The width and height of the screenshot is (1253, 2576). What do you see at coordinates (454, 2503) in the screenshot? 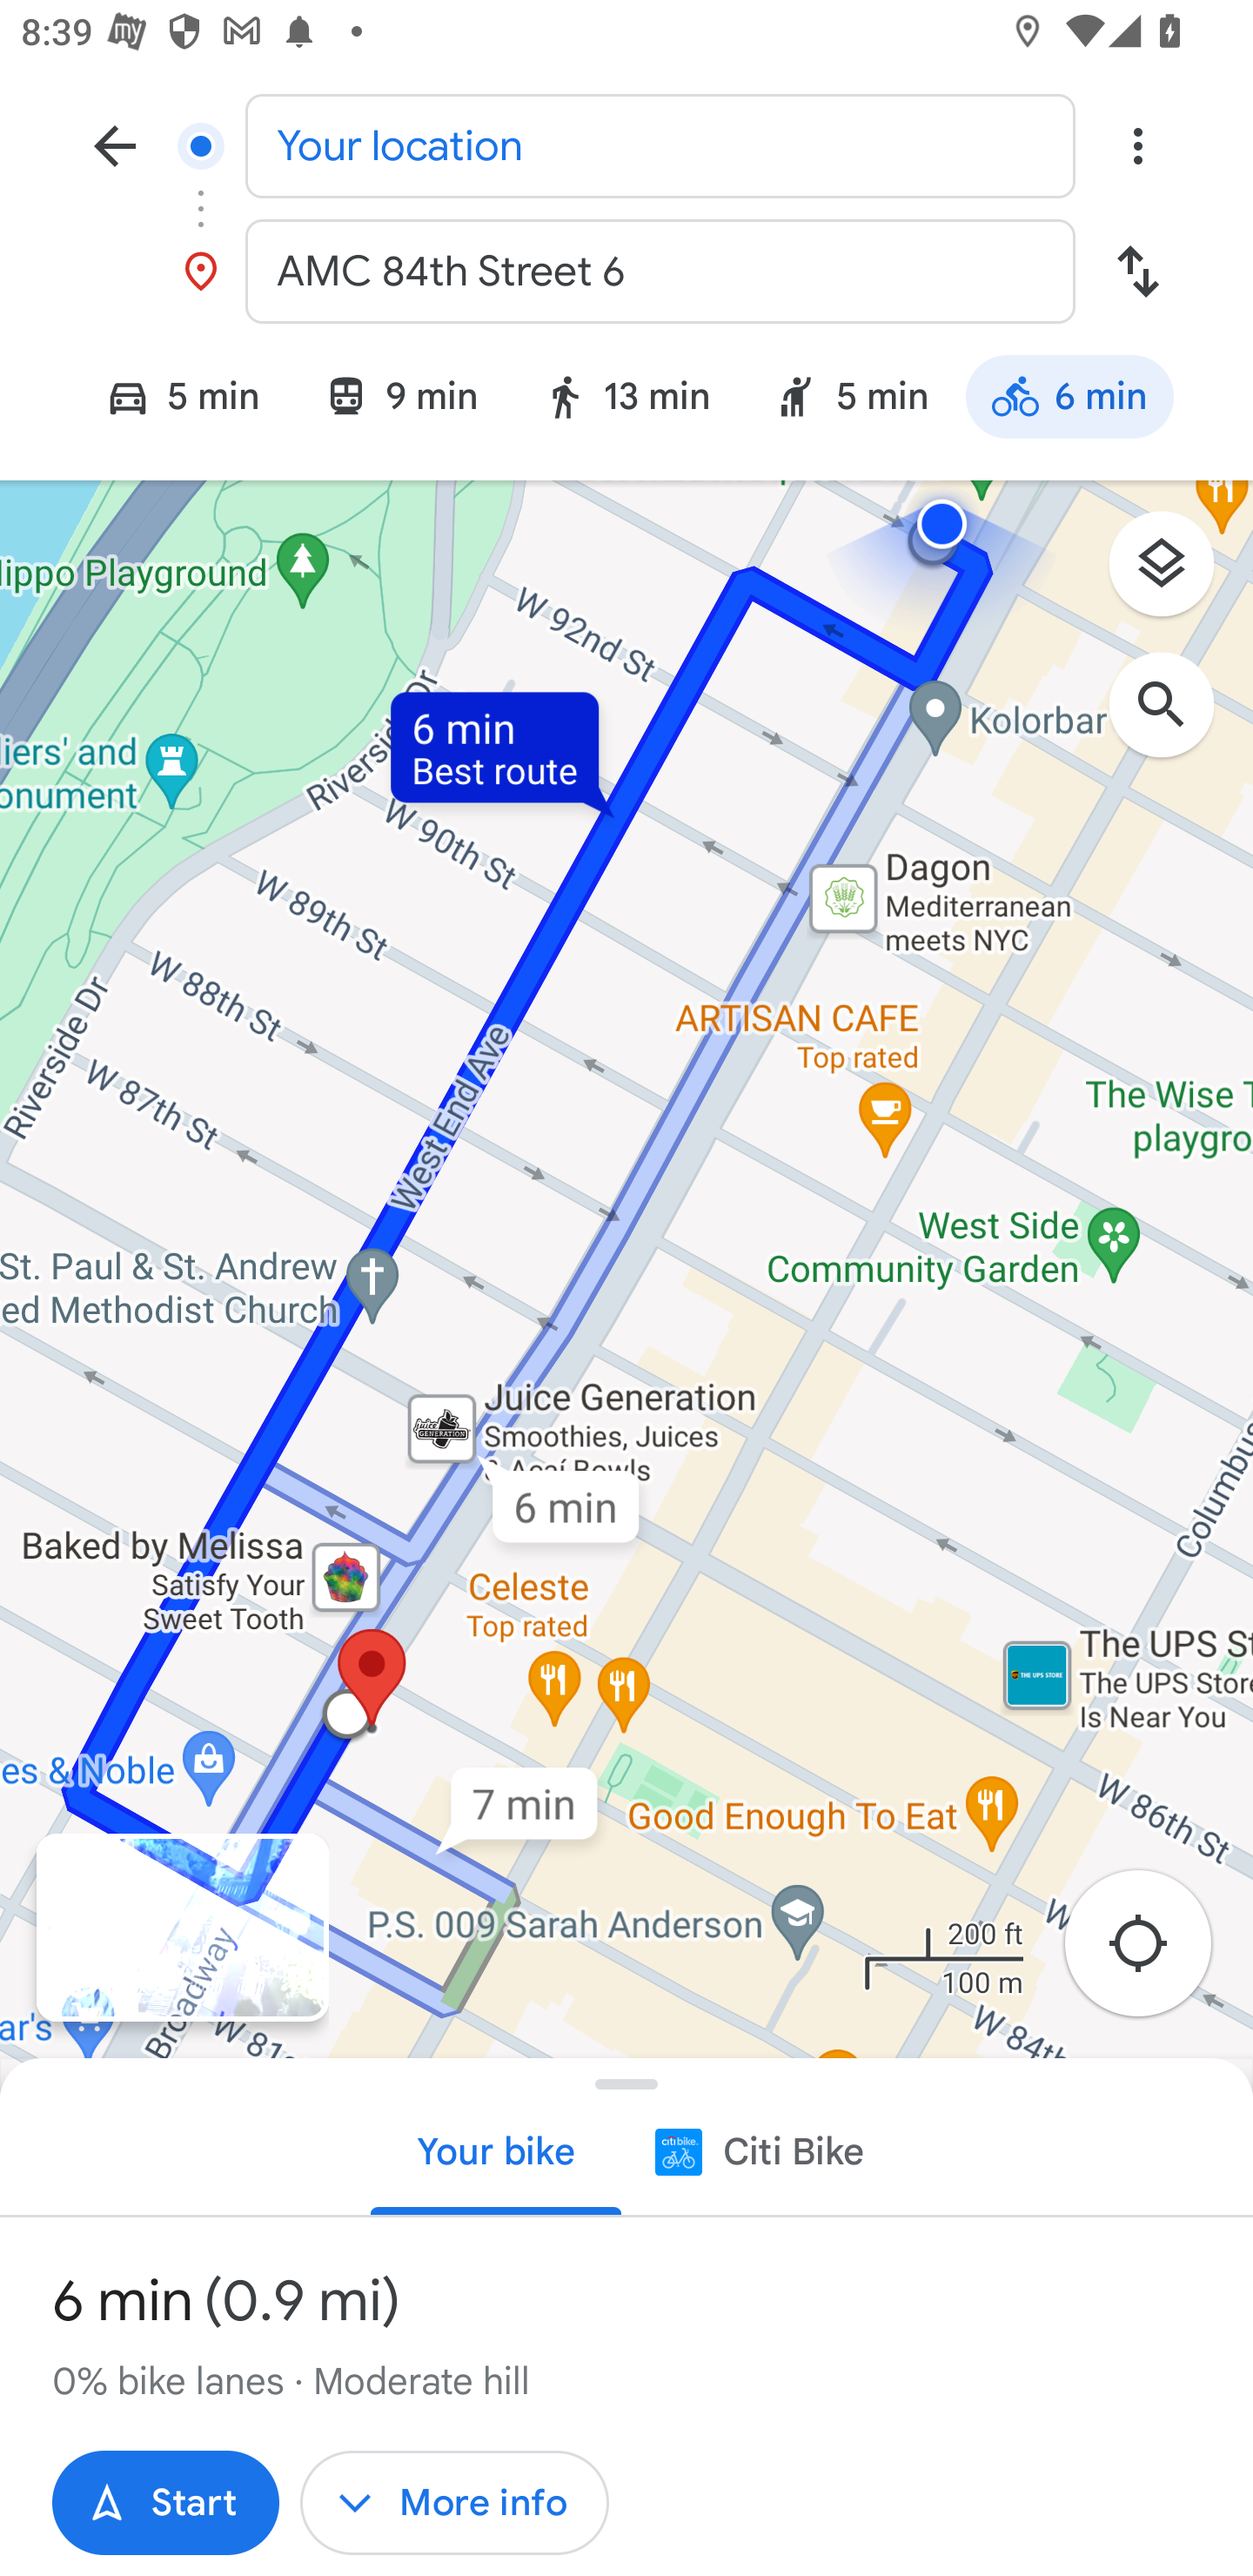
I see `More info More info More info` at bounding box center [454, 2503].